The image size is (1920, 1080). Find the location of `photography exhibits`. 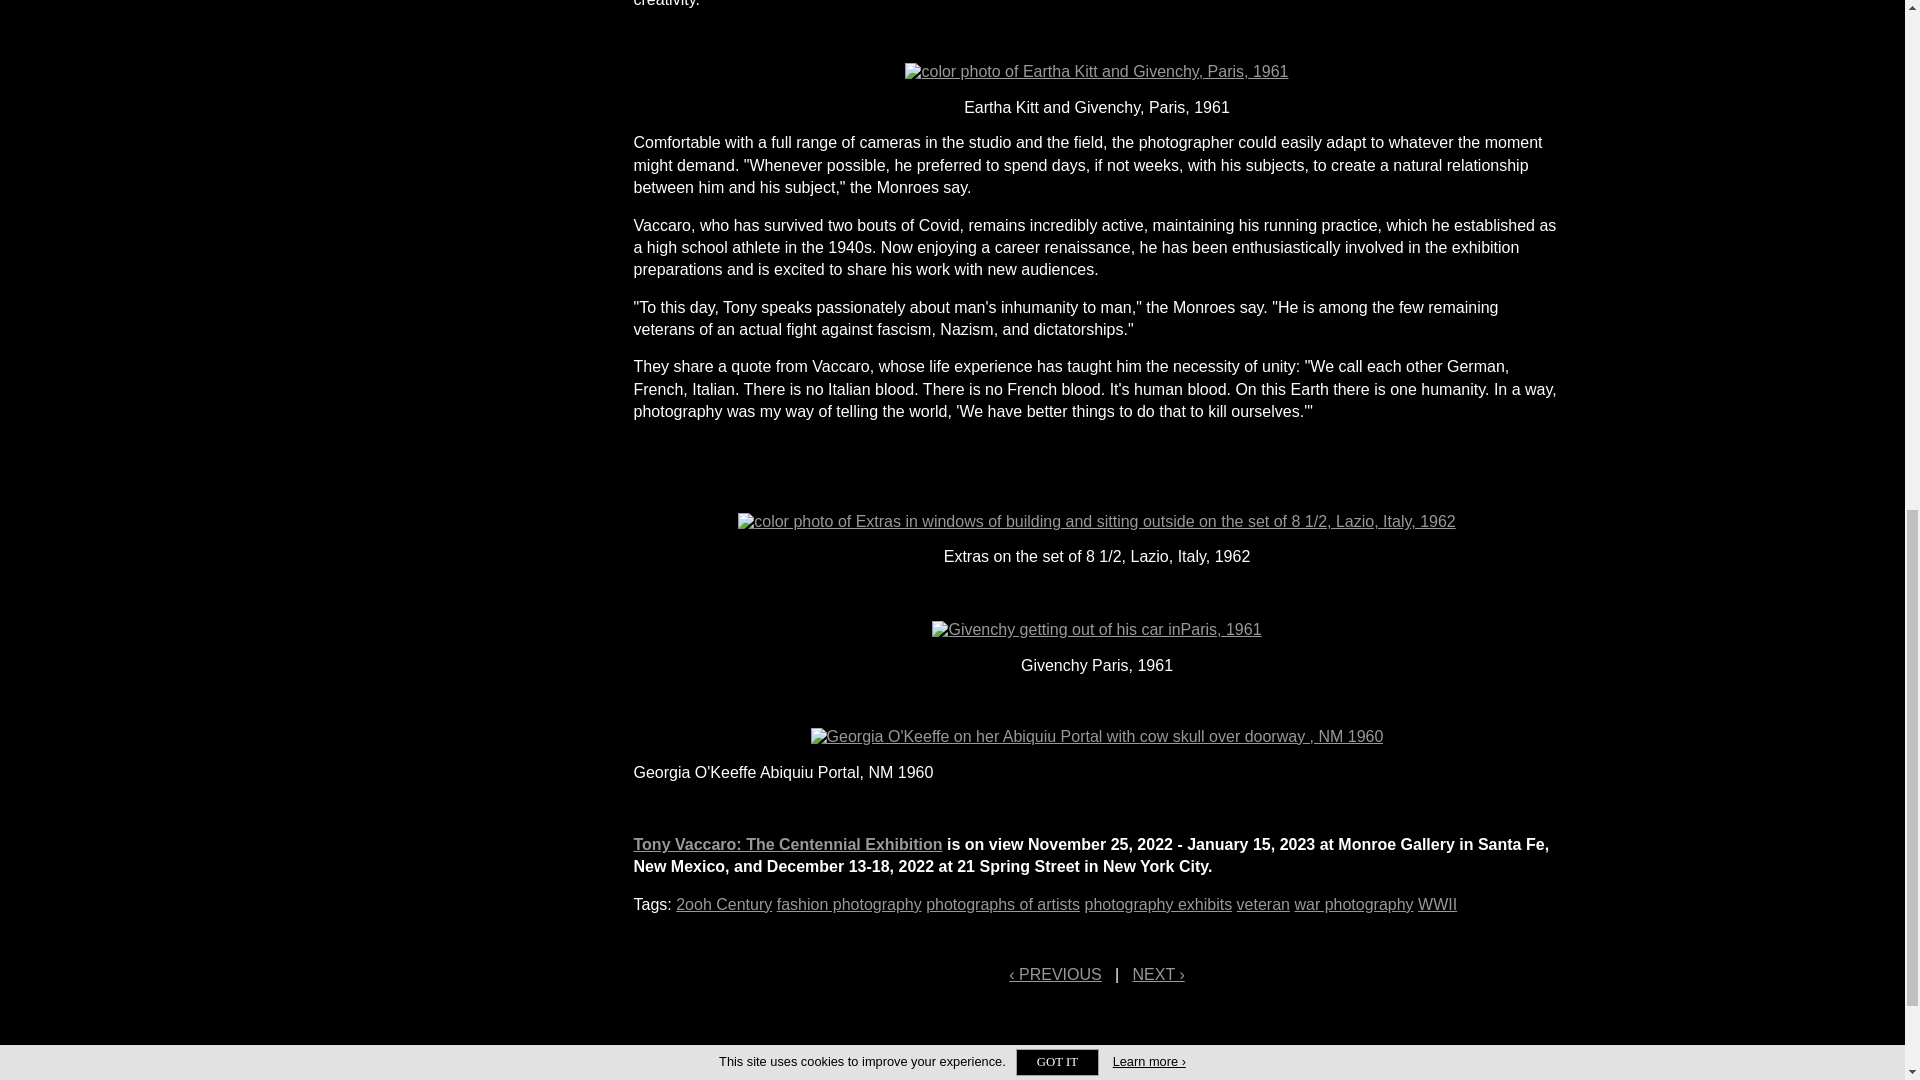

photography exhibits is located at coordinates (1158, 904).